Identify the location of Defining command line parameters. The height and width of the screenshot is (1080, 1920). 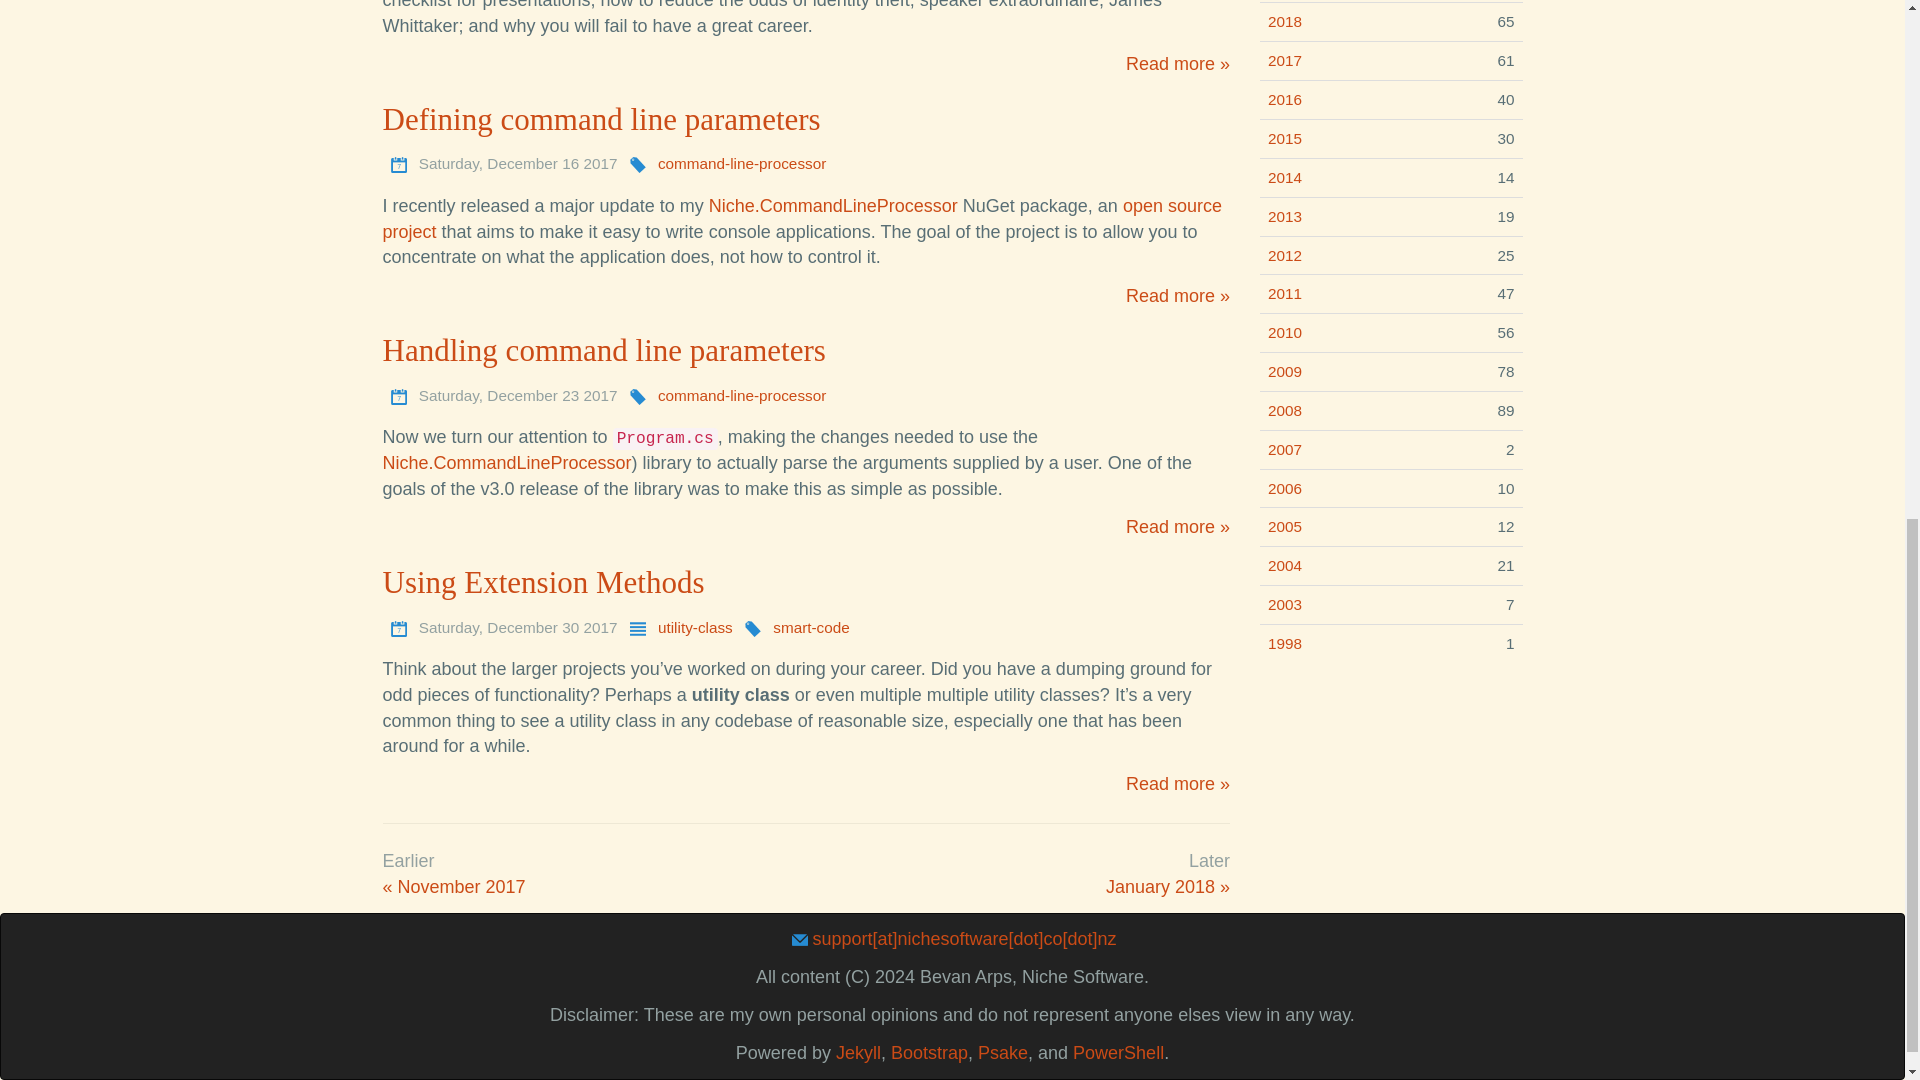
(600, 119).